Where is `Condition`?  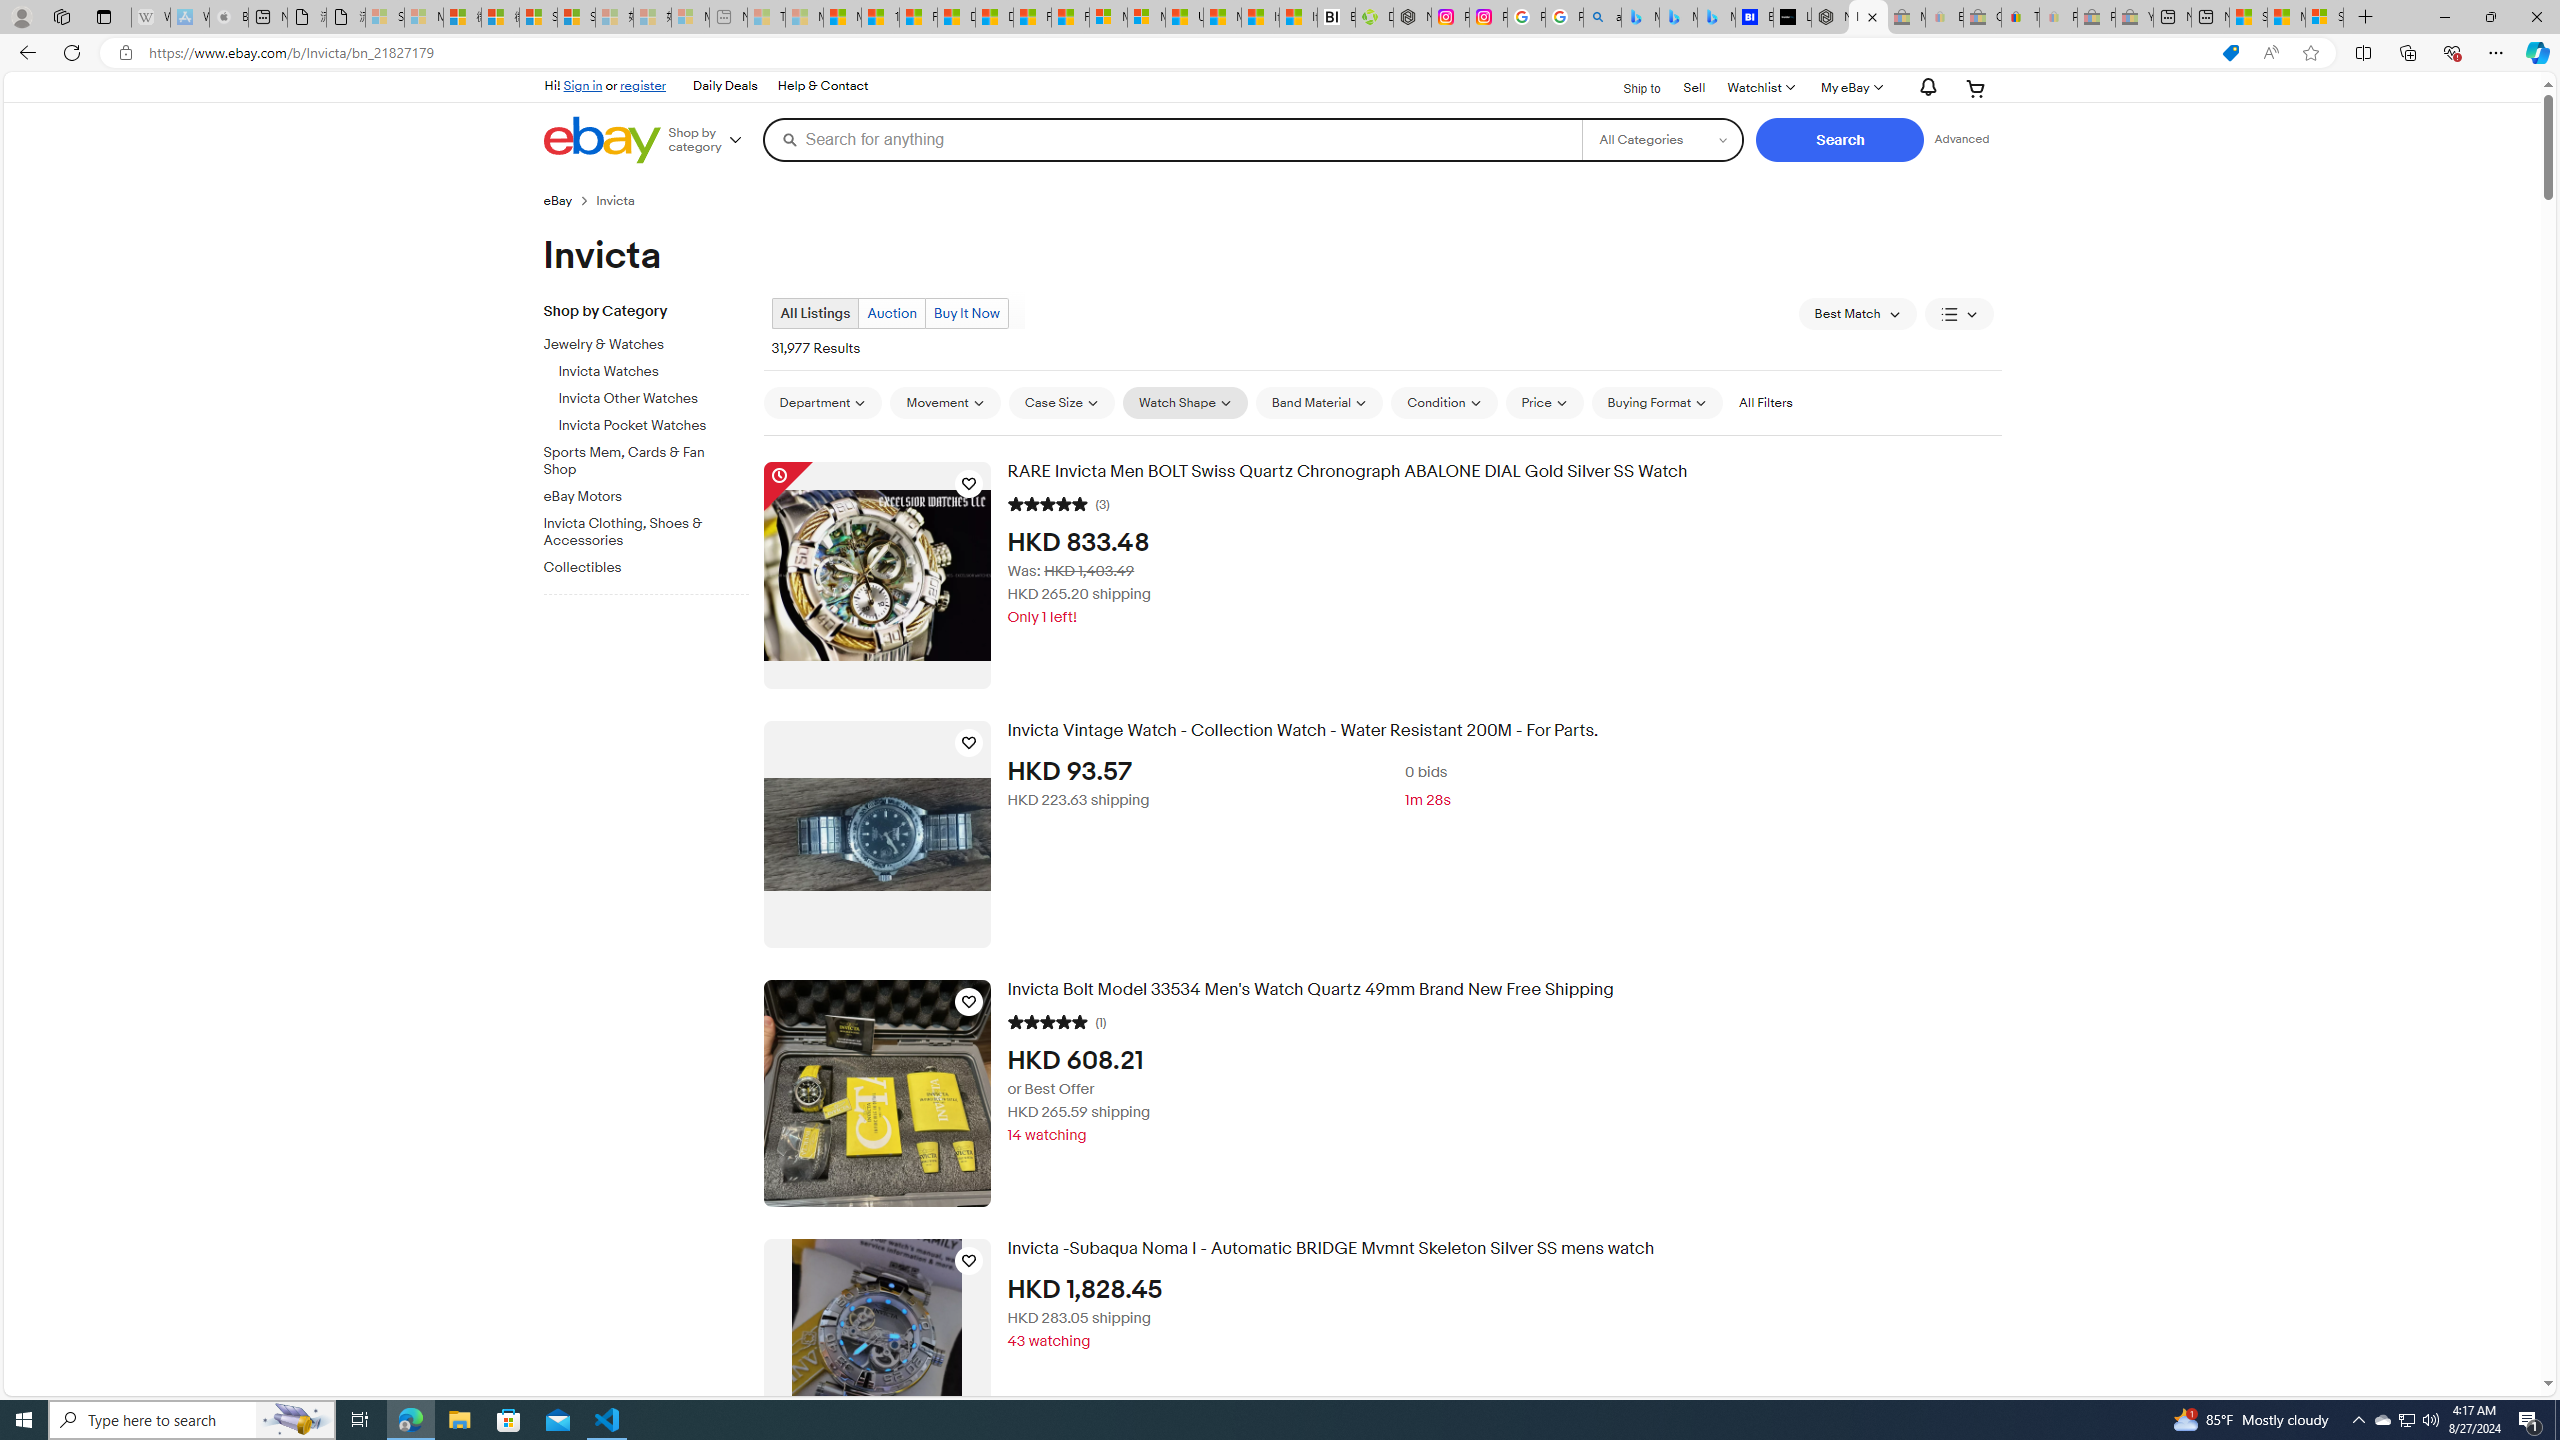
Condition is located at coordinates (1444, 403).